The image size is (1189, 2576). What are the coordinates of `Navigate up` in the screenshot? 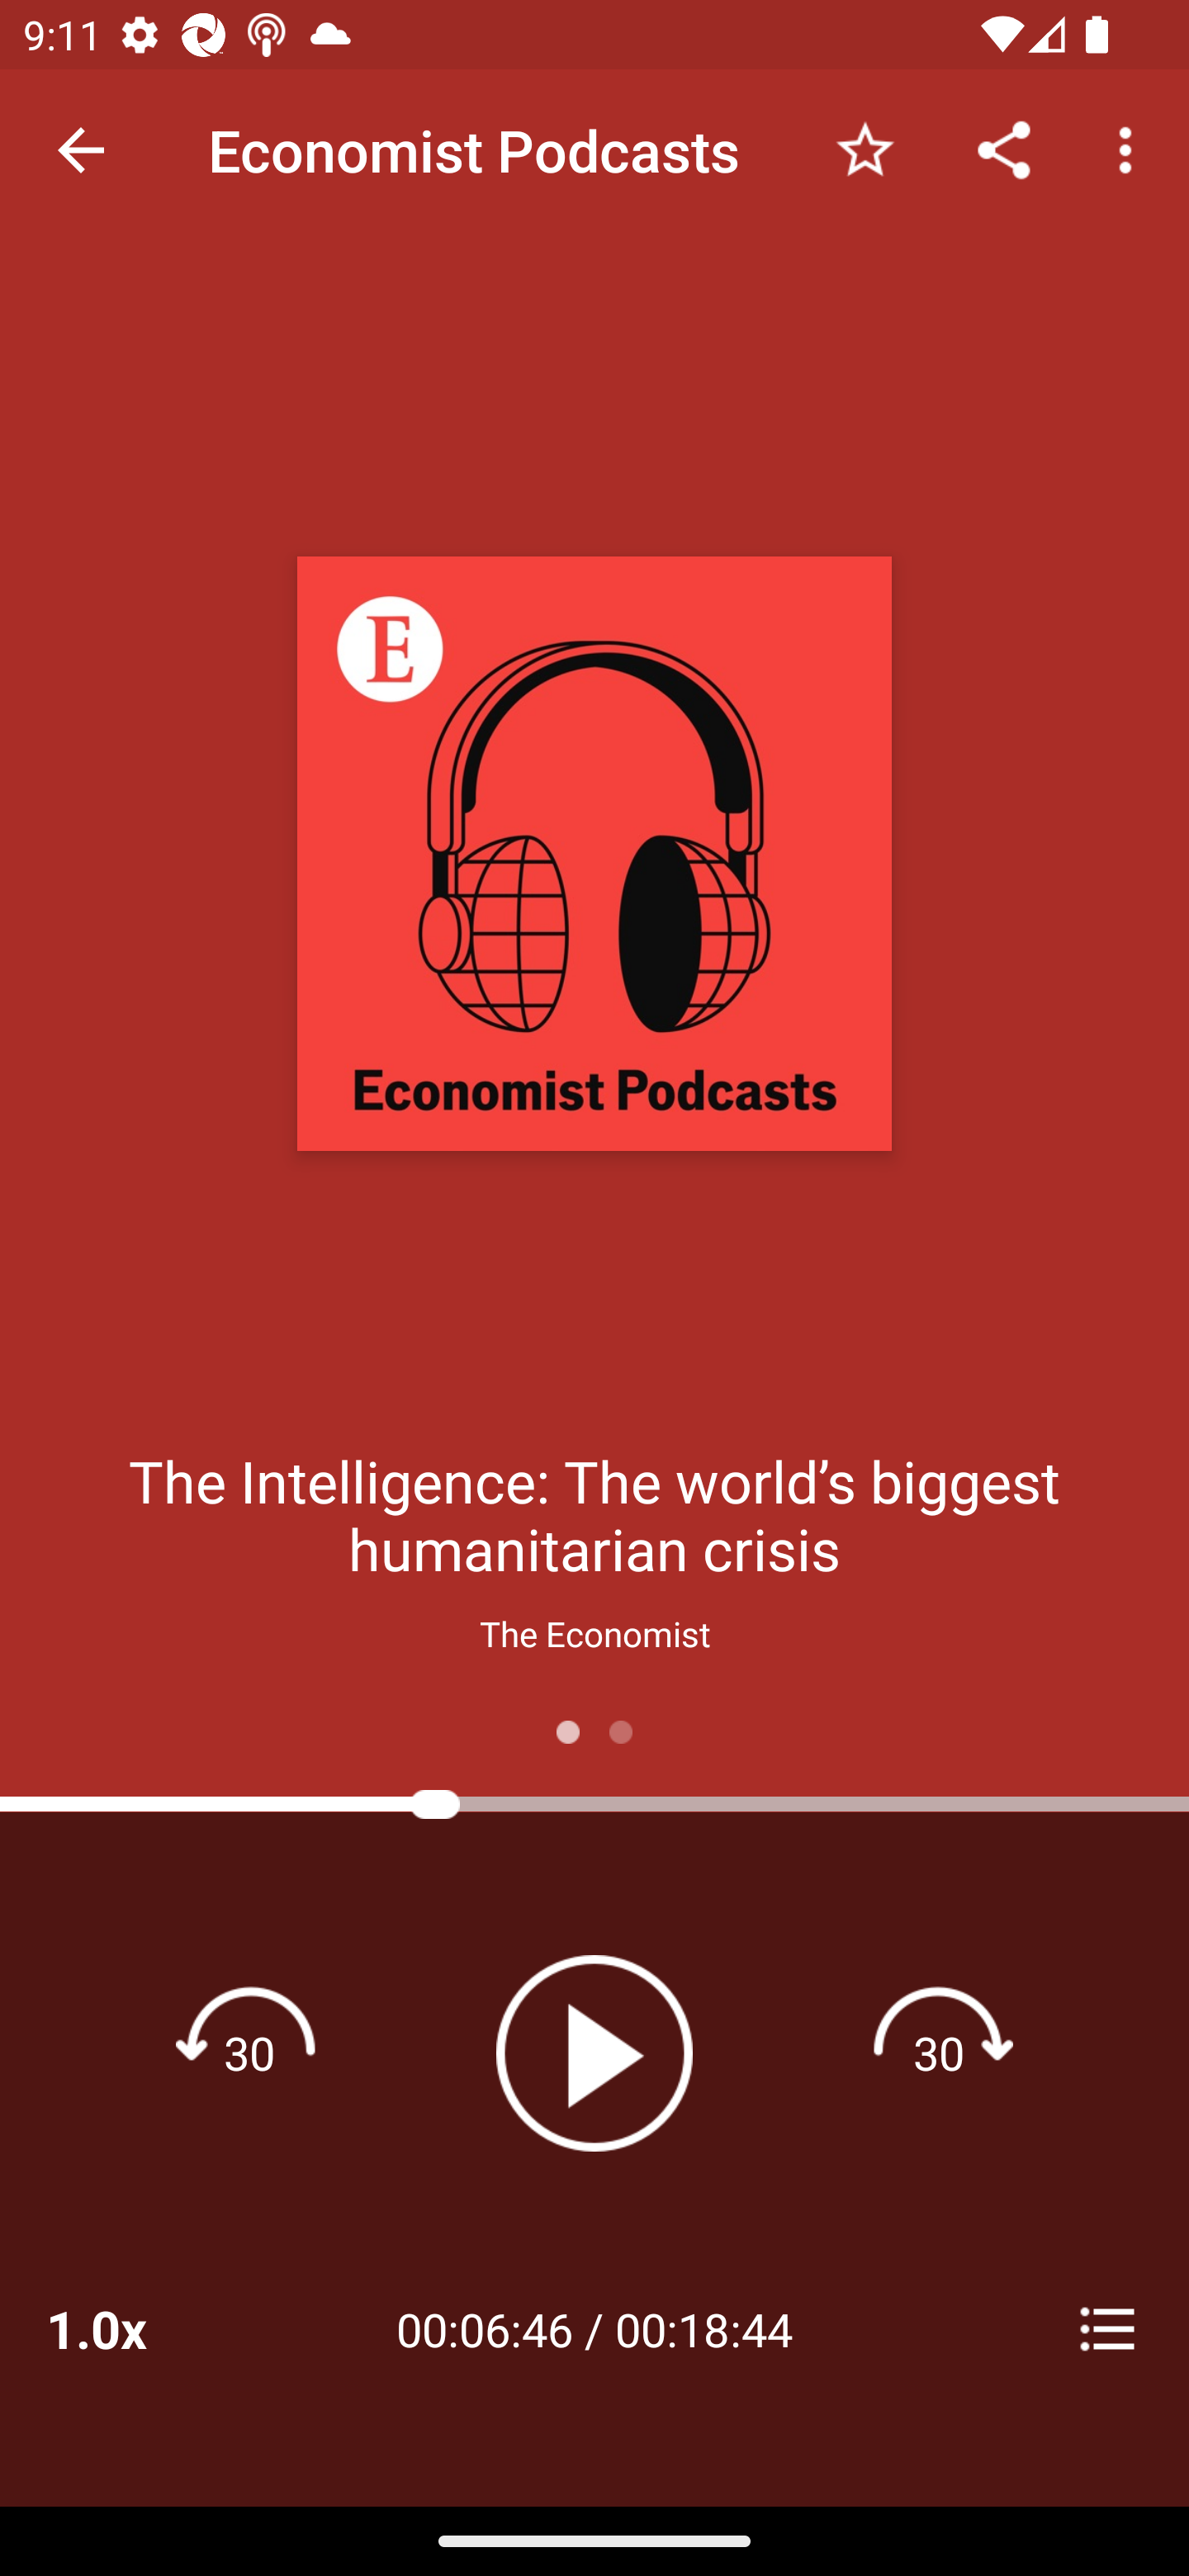 It's located at (81, 150).